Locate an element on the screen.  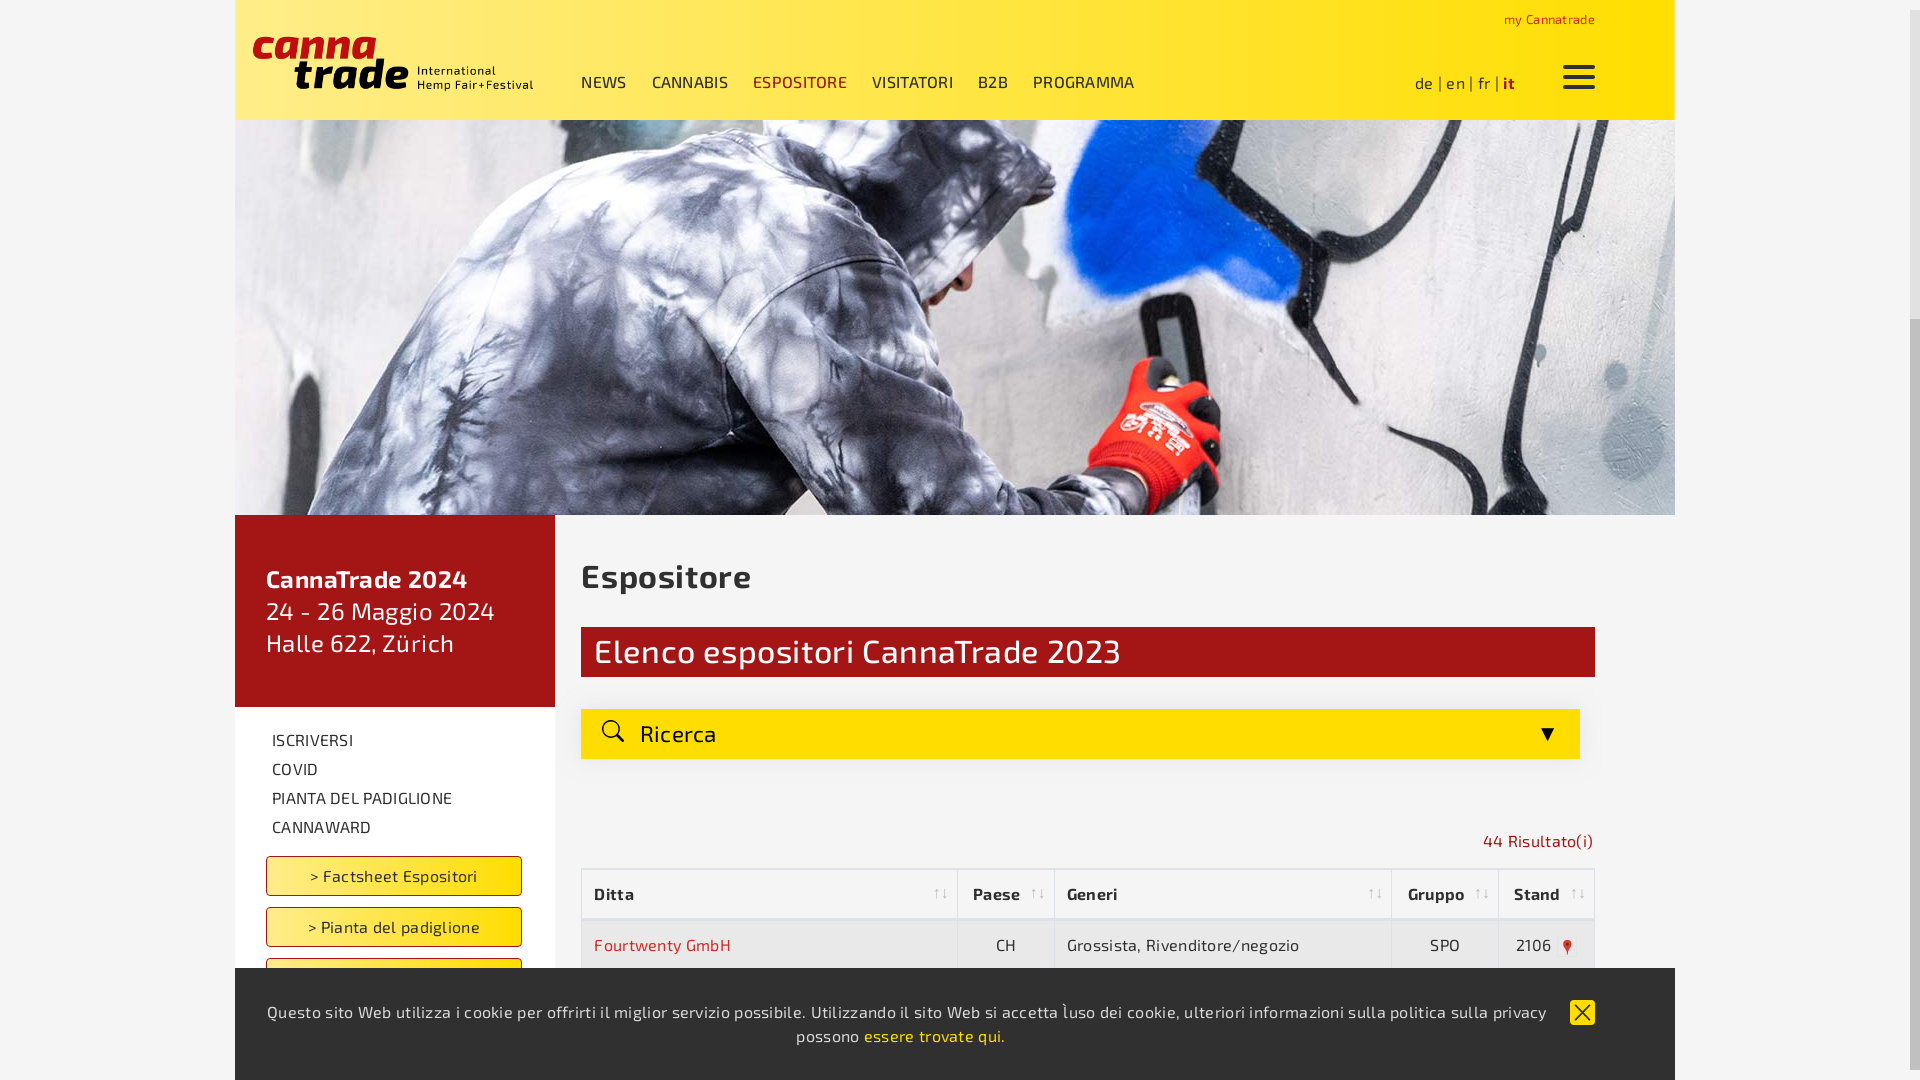
HallenPlan is located at coordinates (1562, 1045).